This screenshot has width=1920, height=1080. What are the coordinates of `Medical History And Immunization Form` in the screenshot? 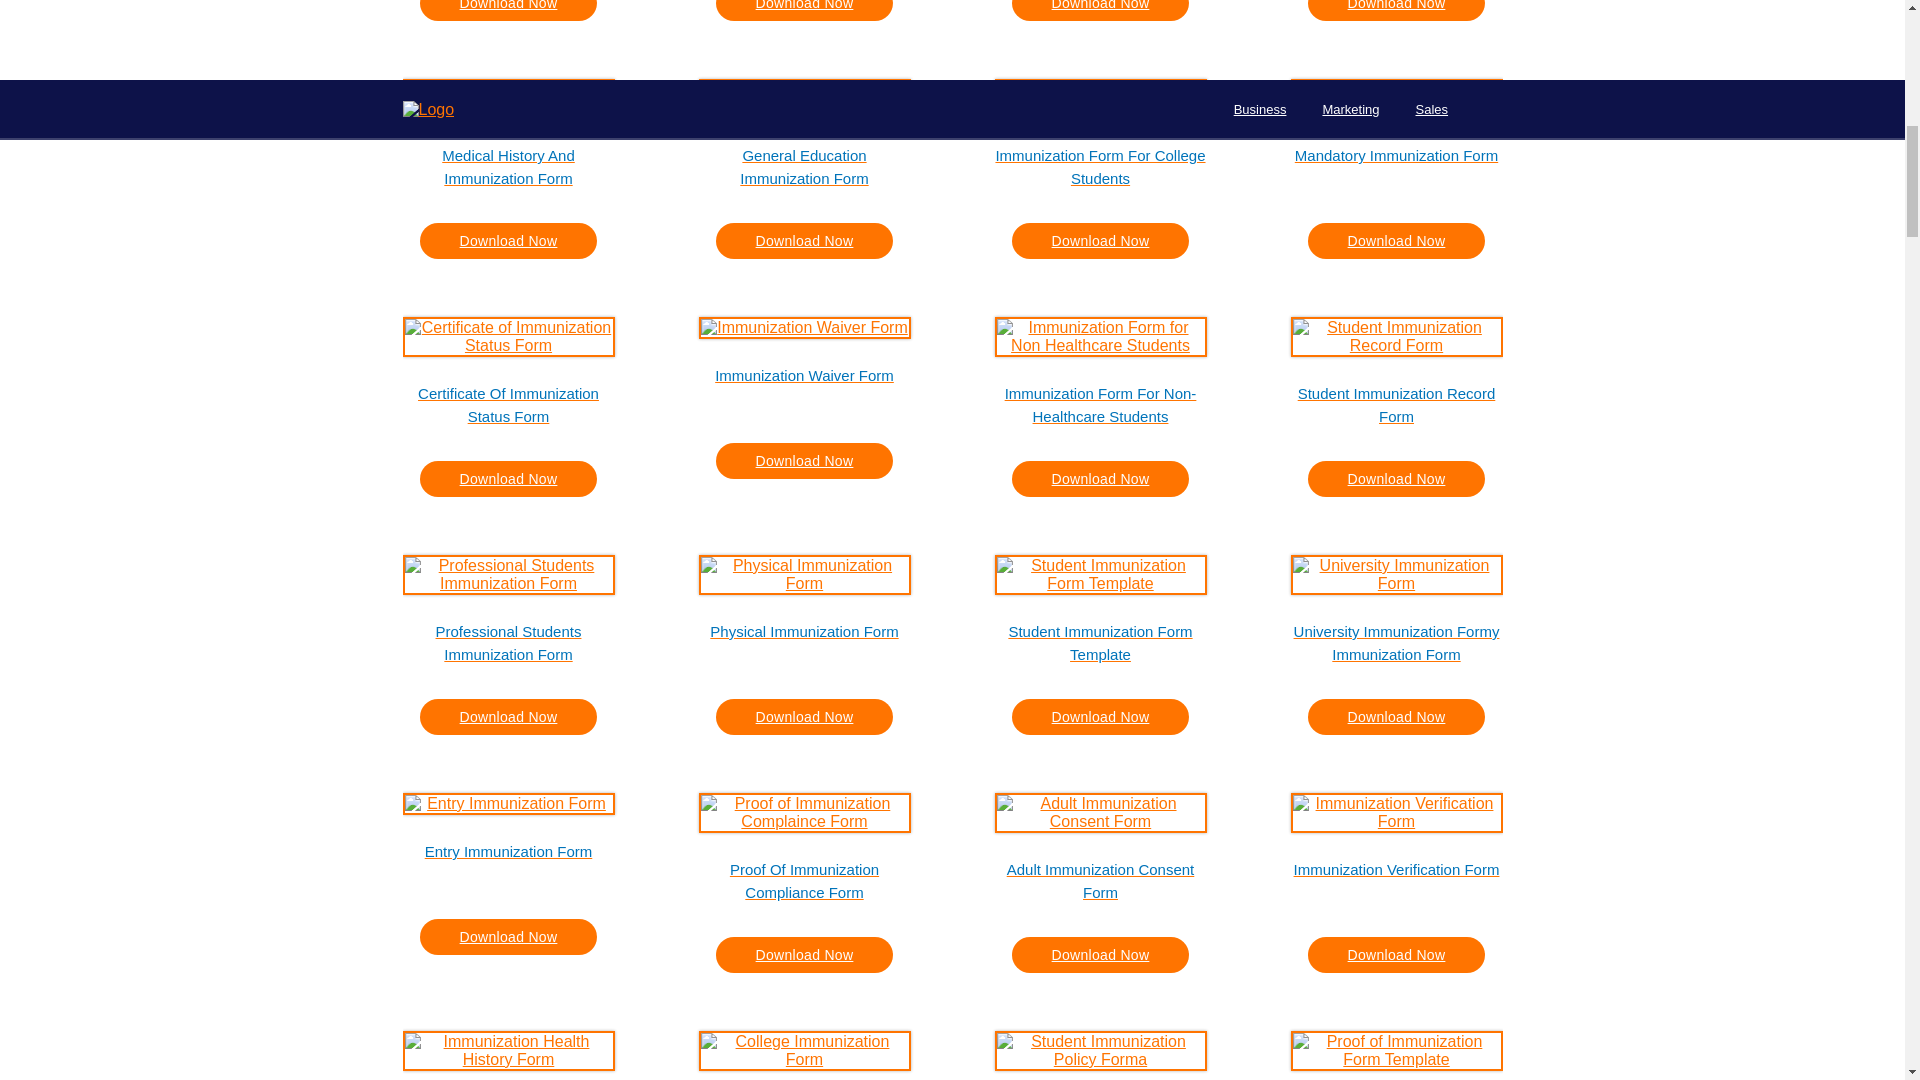 It's located at (508, 165).